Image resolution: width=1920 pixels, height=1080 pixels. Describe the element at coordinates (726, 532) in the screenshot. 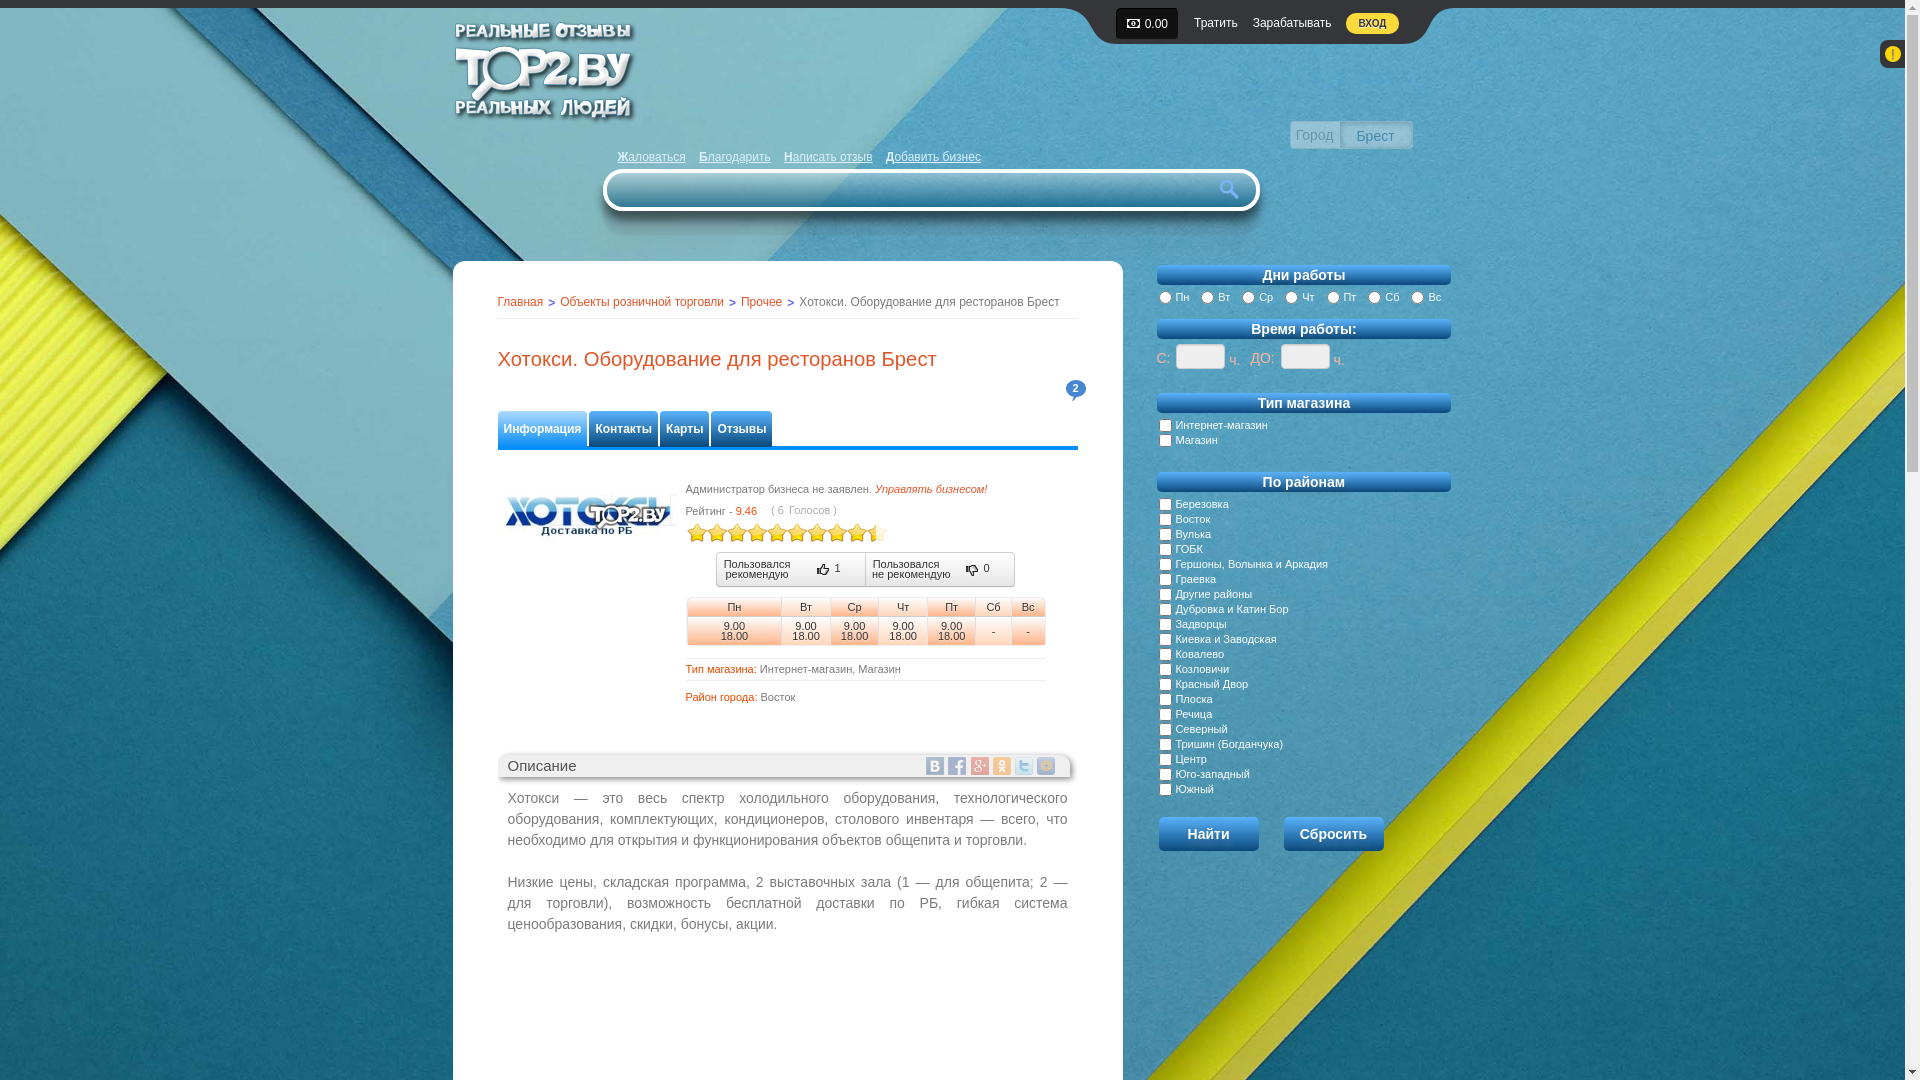

I see `4` at that location.